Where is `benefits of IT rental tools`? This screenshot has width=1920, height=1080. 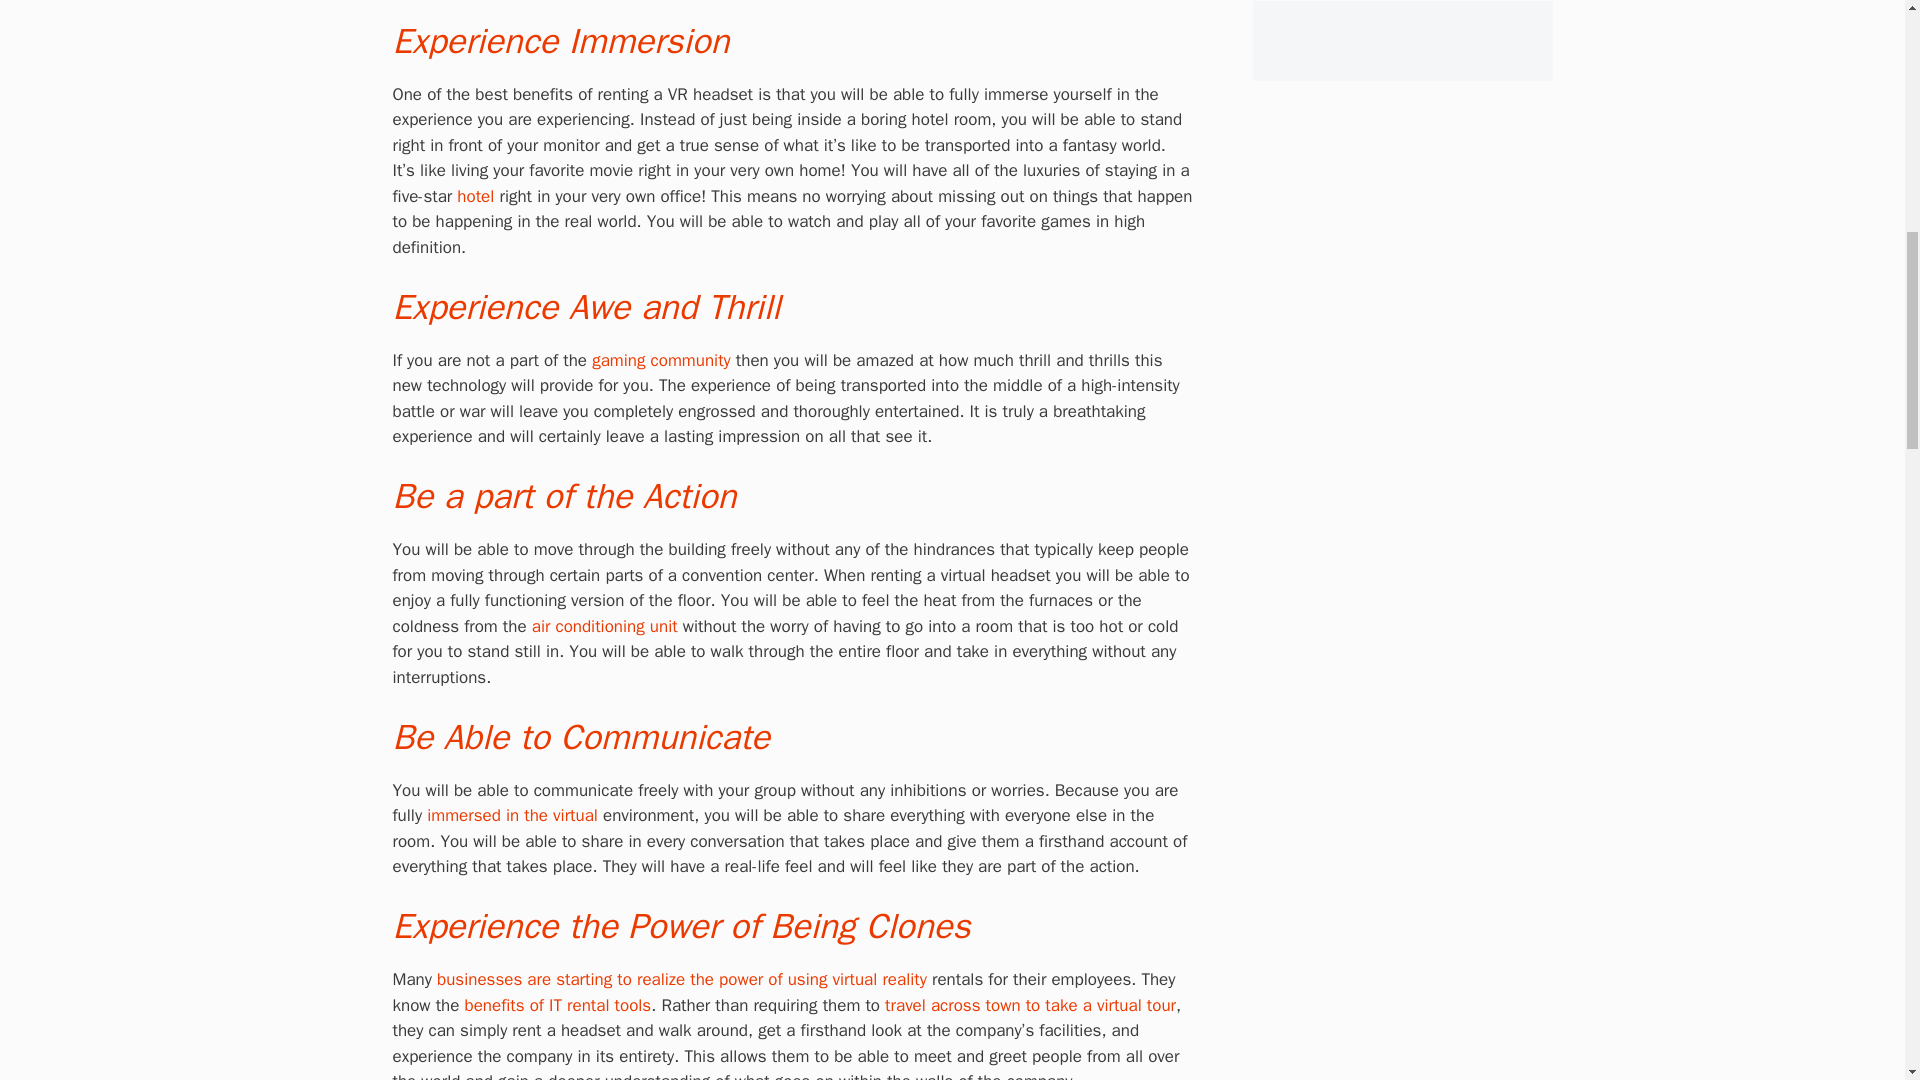 benefits of IT rental tools is located at coordinates (557, 1005).